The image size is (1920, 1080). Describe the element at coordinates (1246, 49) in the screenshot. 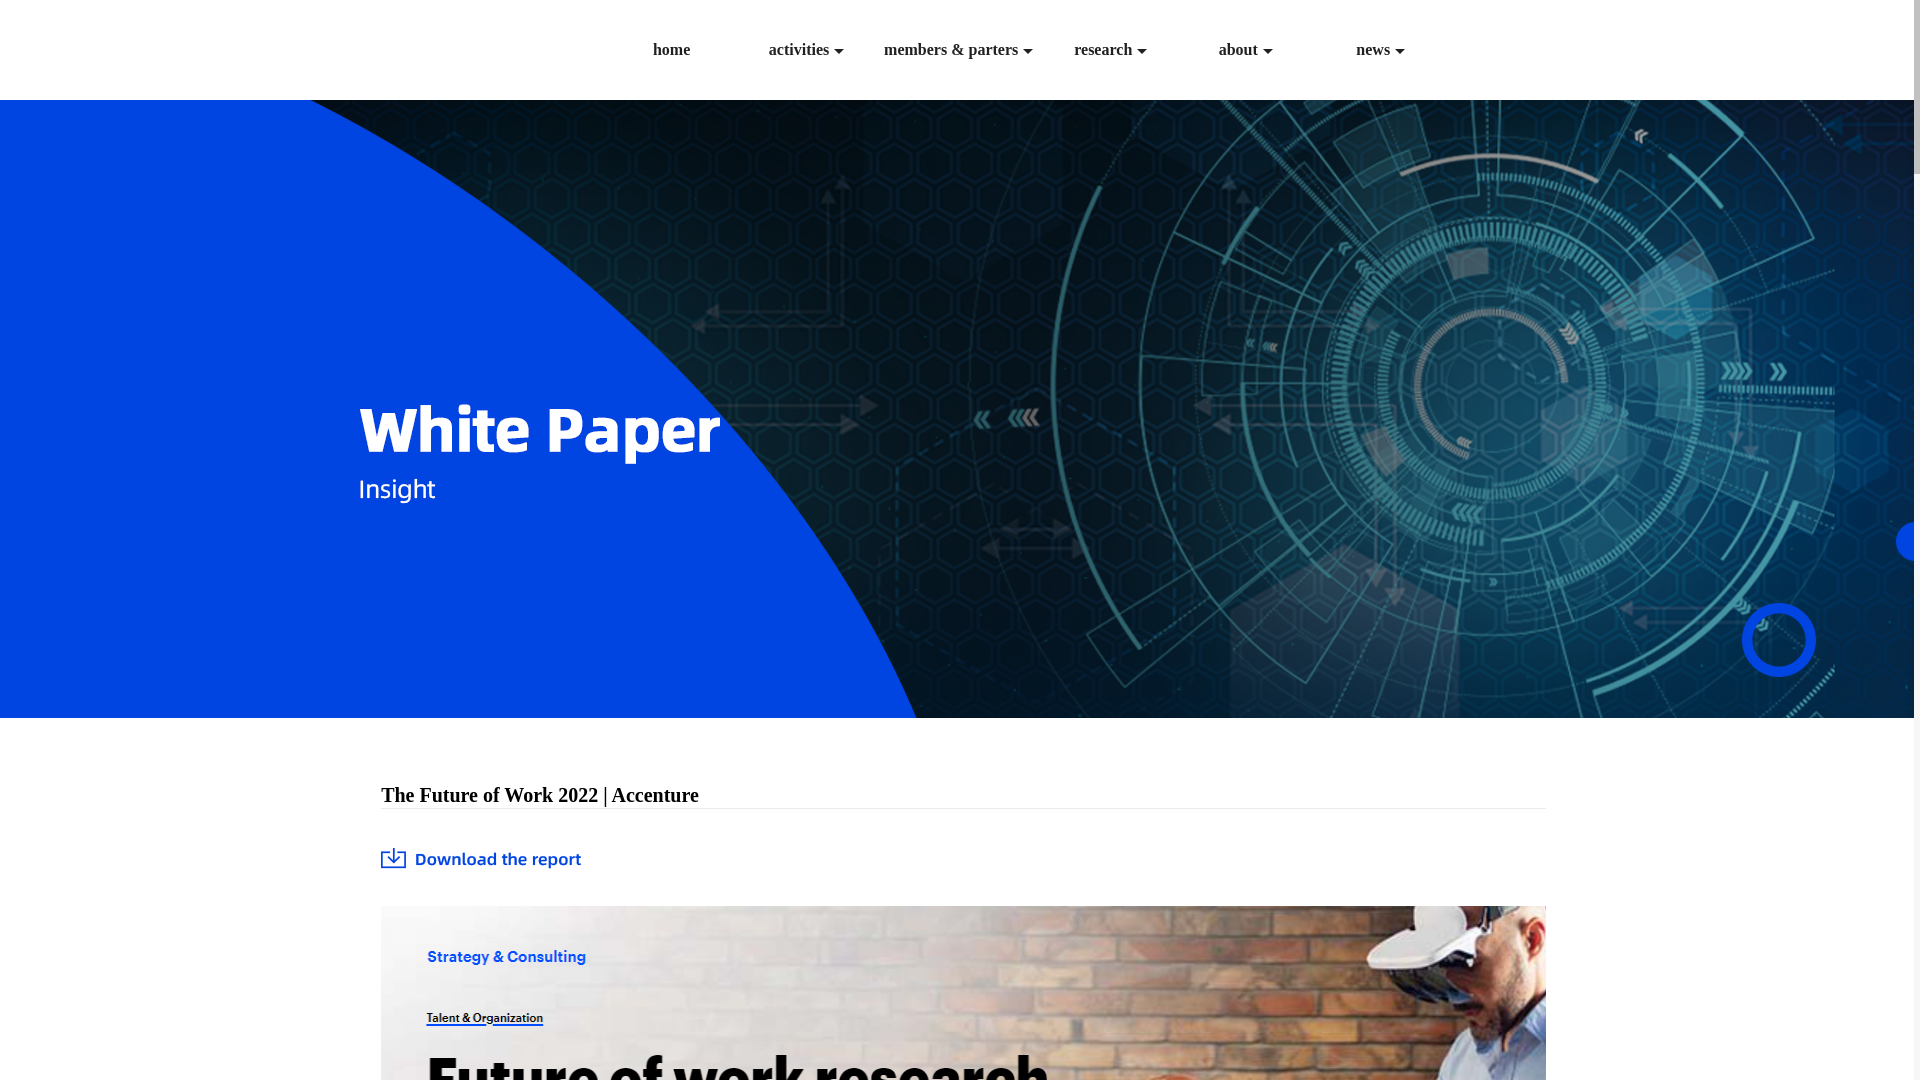

I see `about` at that location.